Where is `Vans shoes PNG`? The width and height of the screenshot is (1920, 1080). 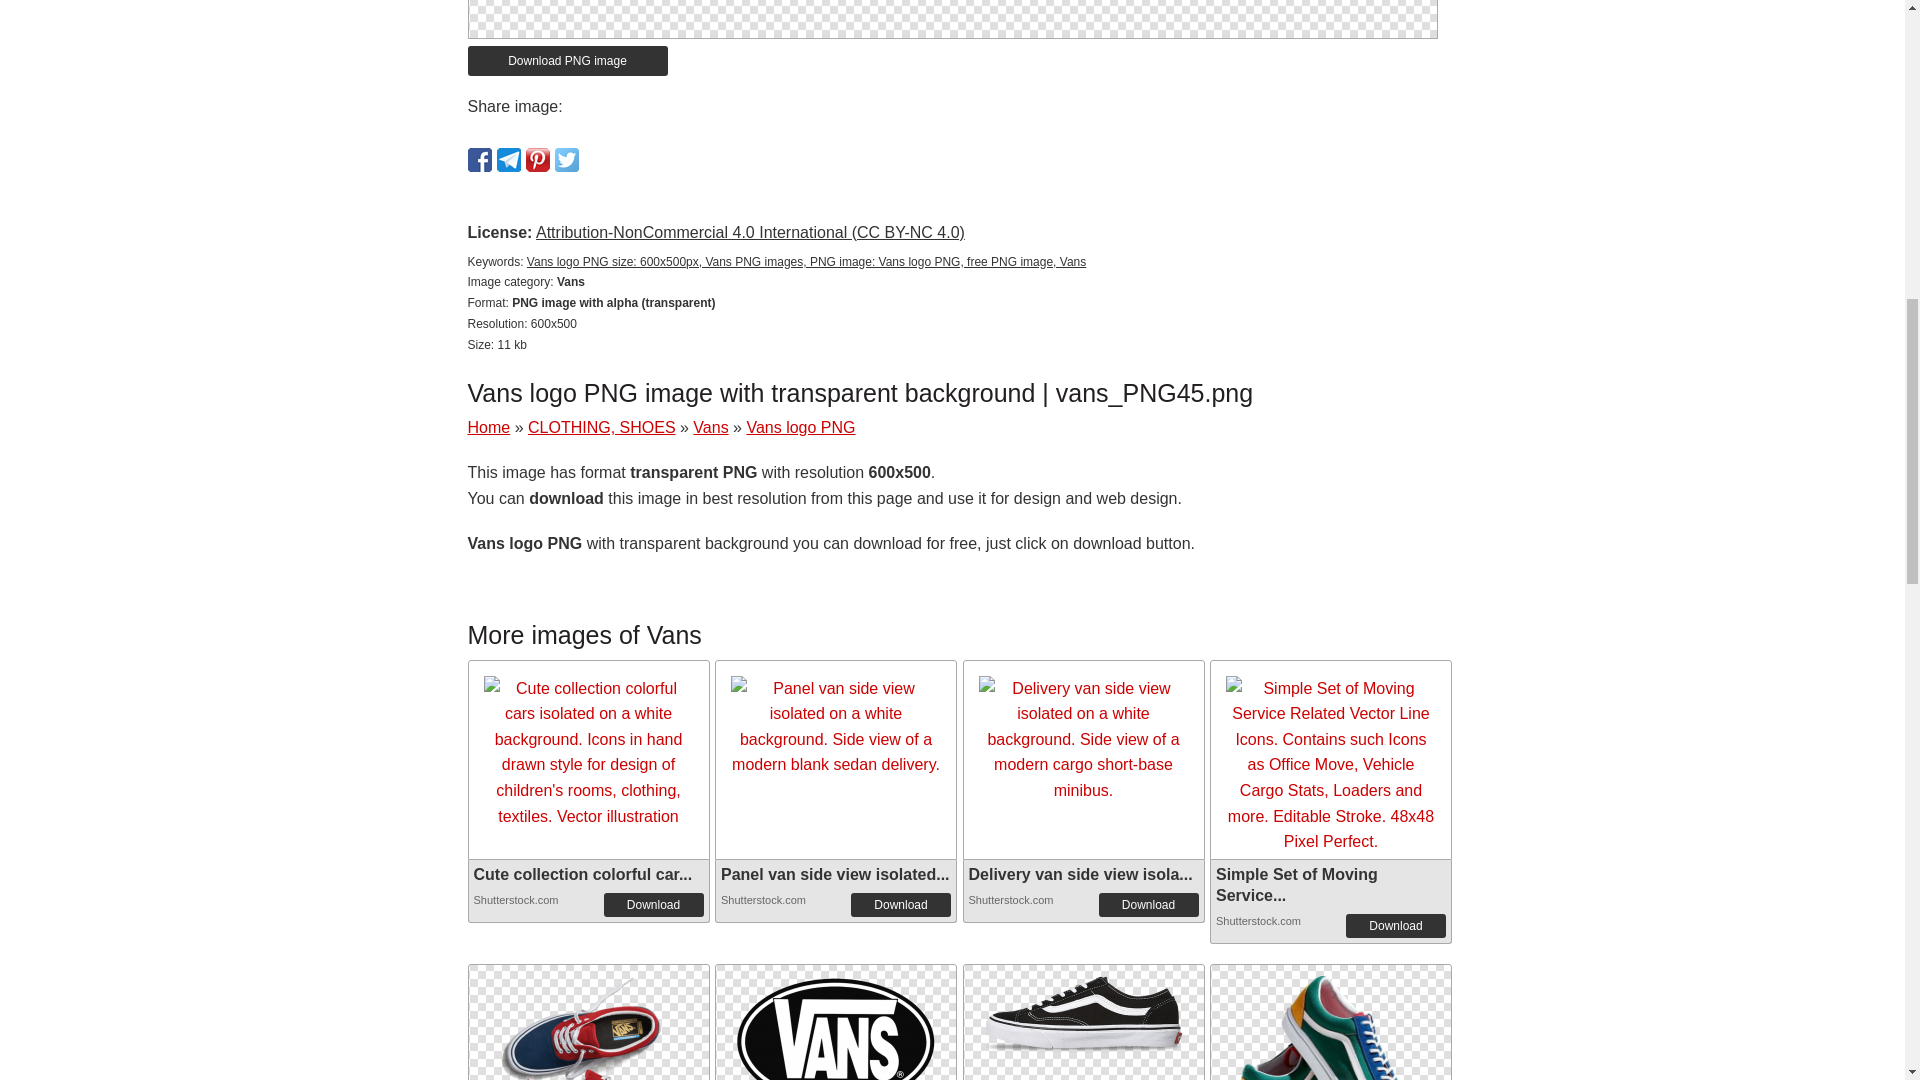
Vans shoes PNG is located at coordinates (587, 1022).